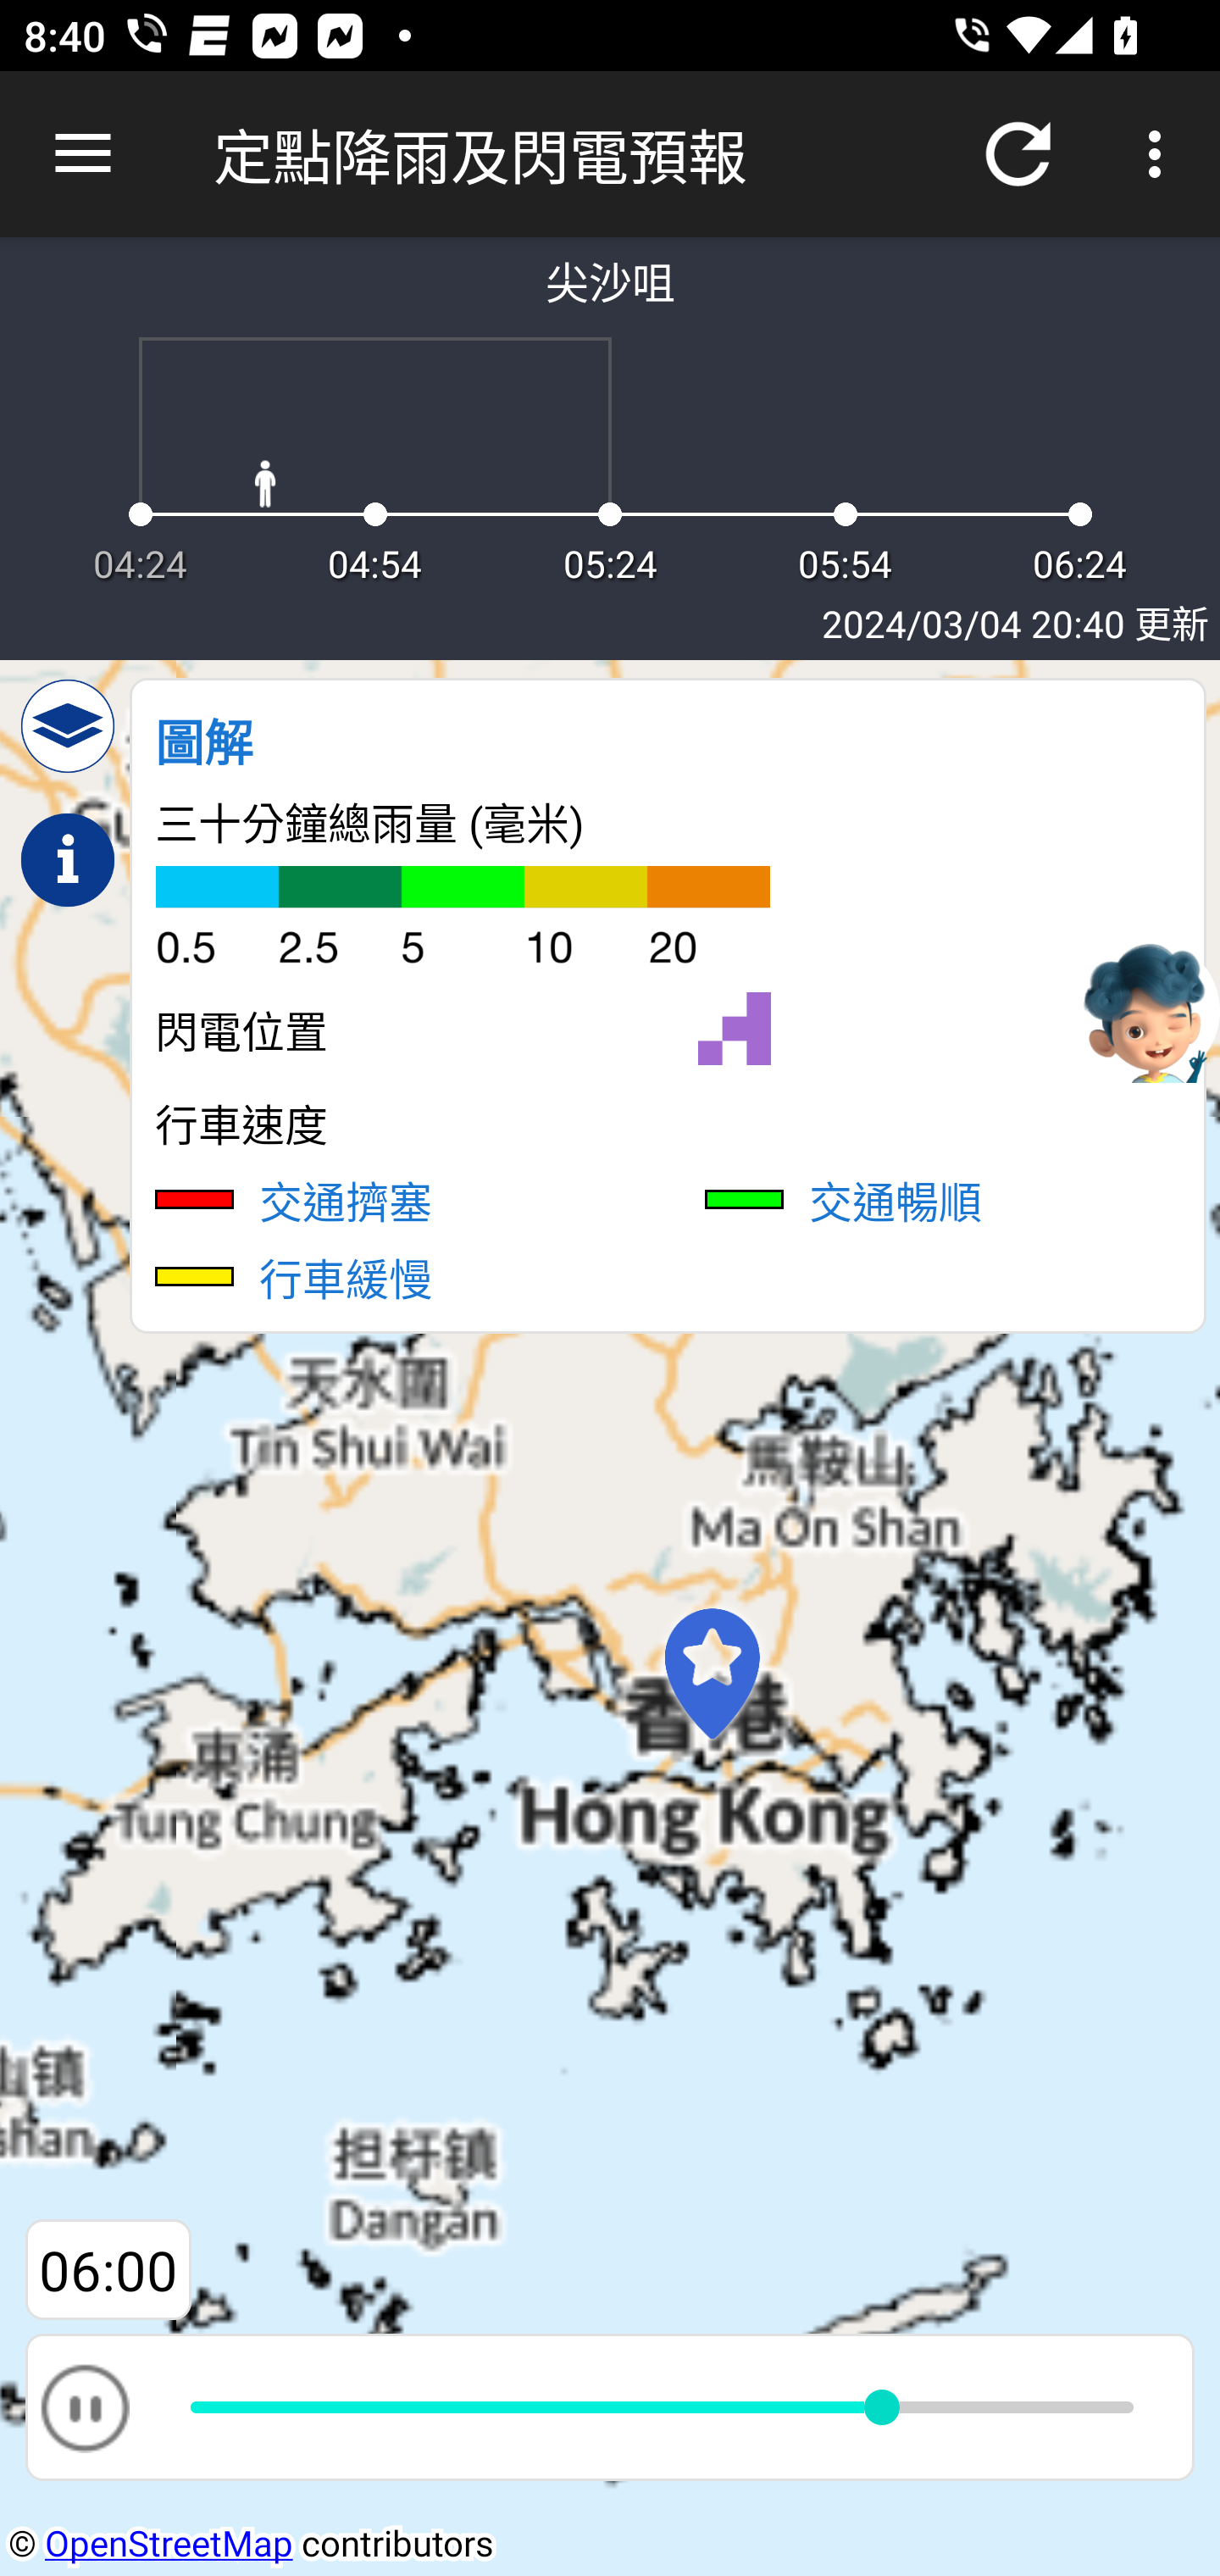 The width and height of the screenshot is (1220, 2576). Describe the element at coordinates (68, 726) in the screenshot. I see `選擇 圖層` at that location.